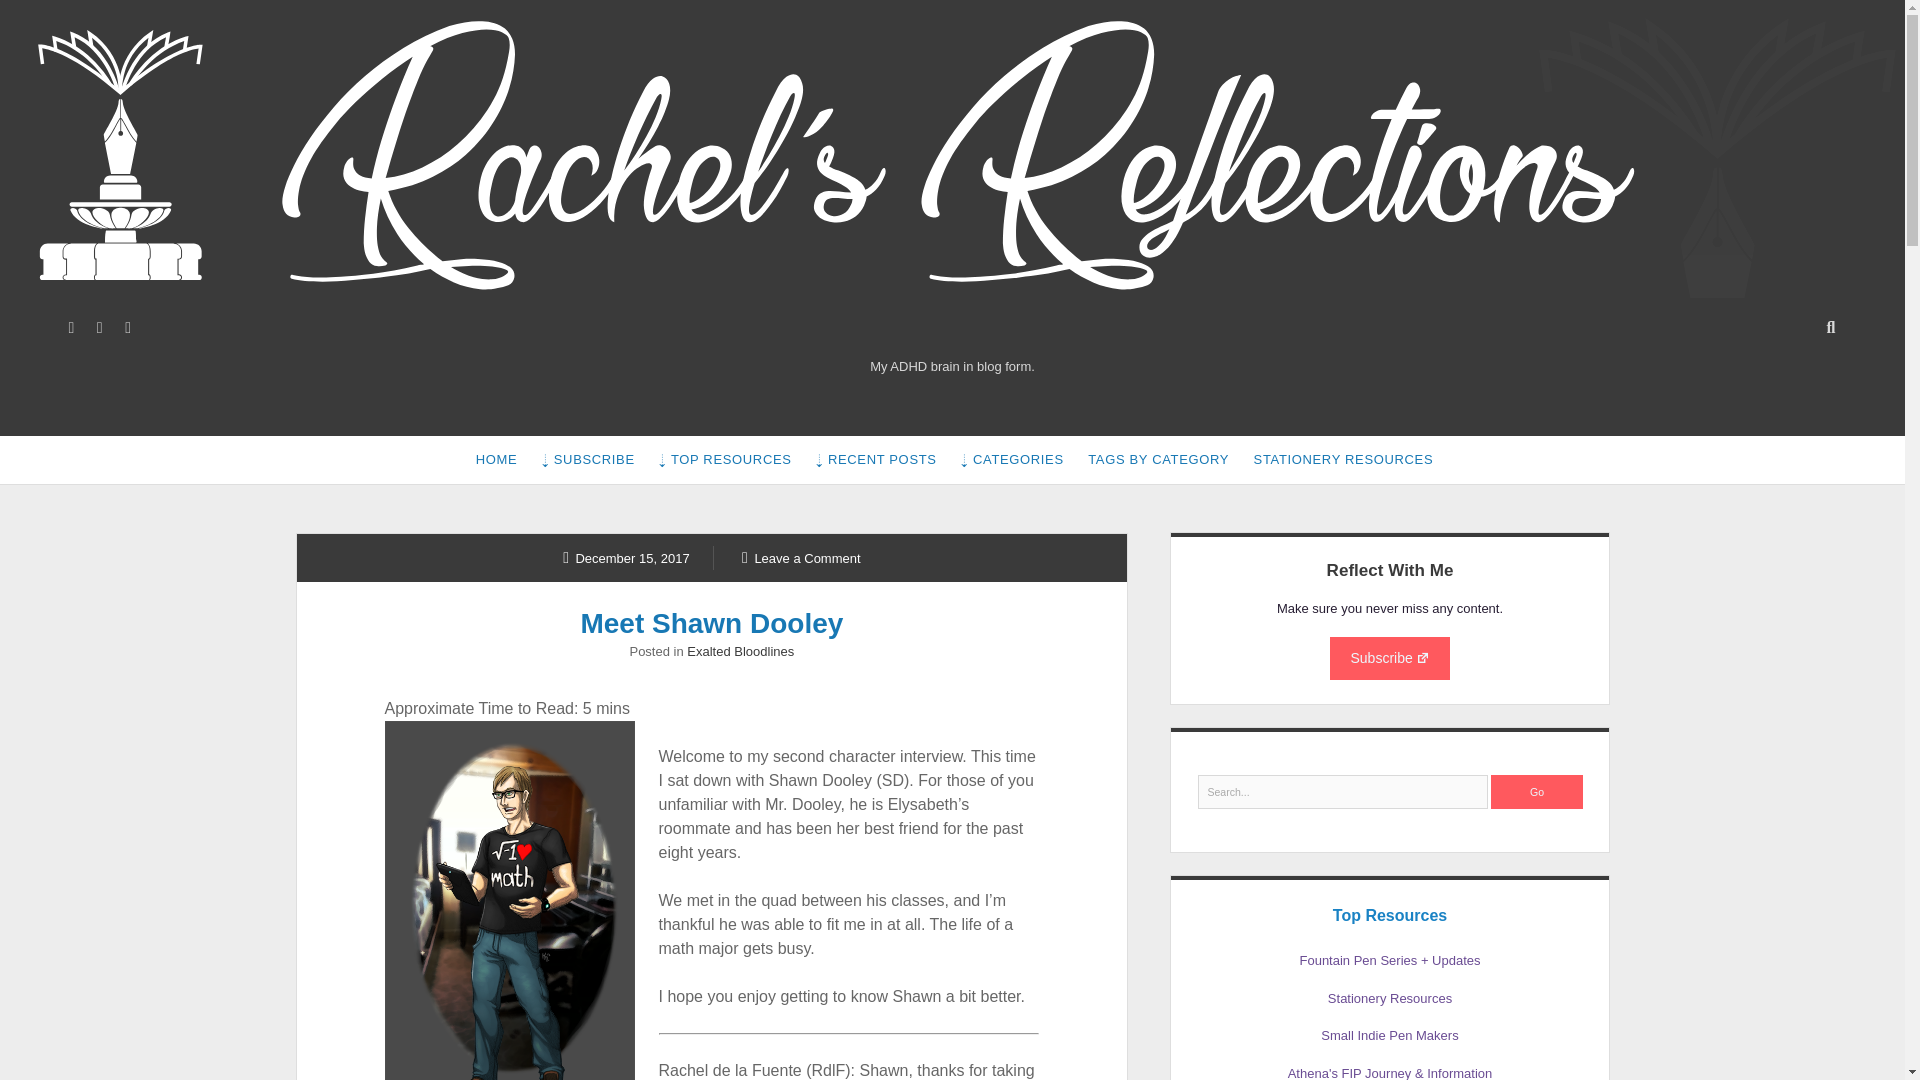 This screenshot has width=1920, height=1080. What do you see at coordinates (626, 556) in the screenshot?
I see `December 15, 2017` at bounding box center [626, 556].